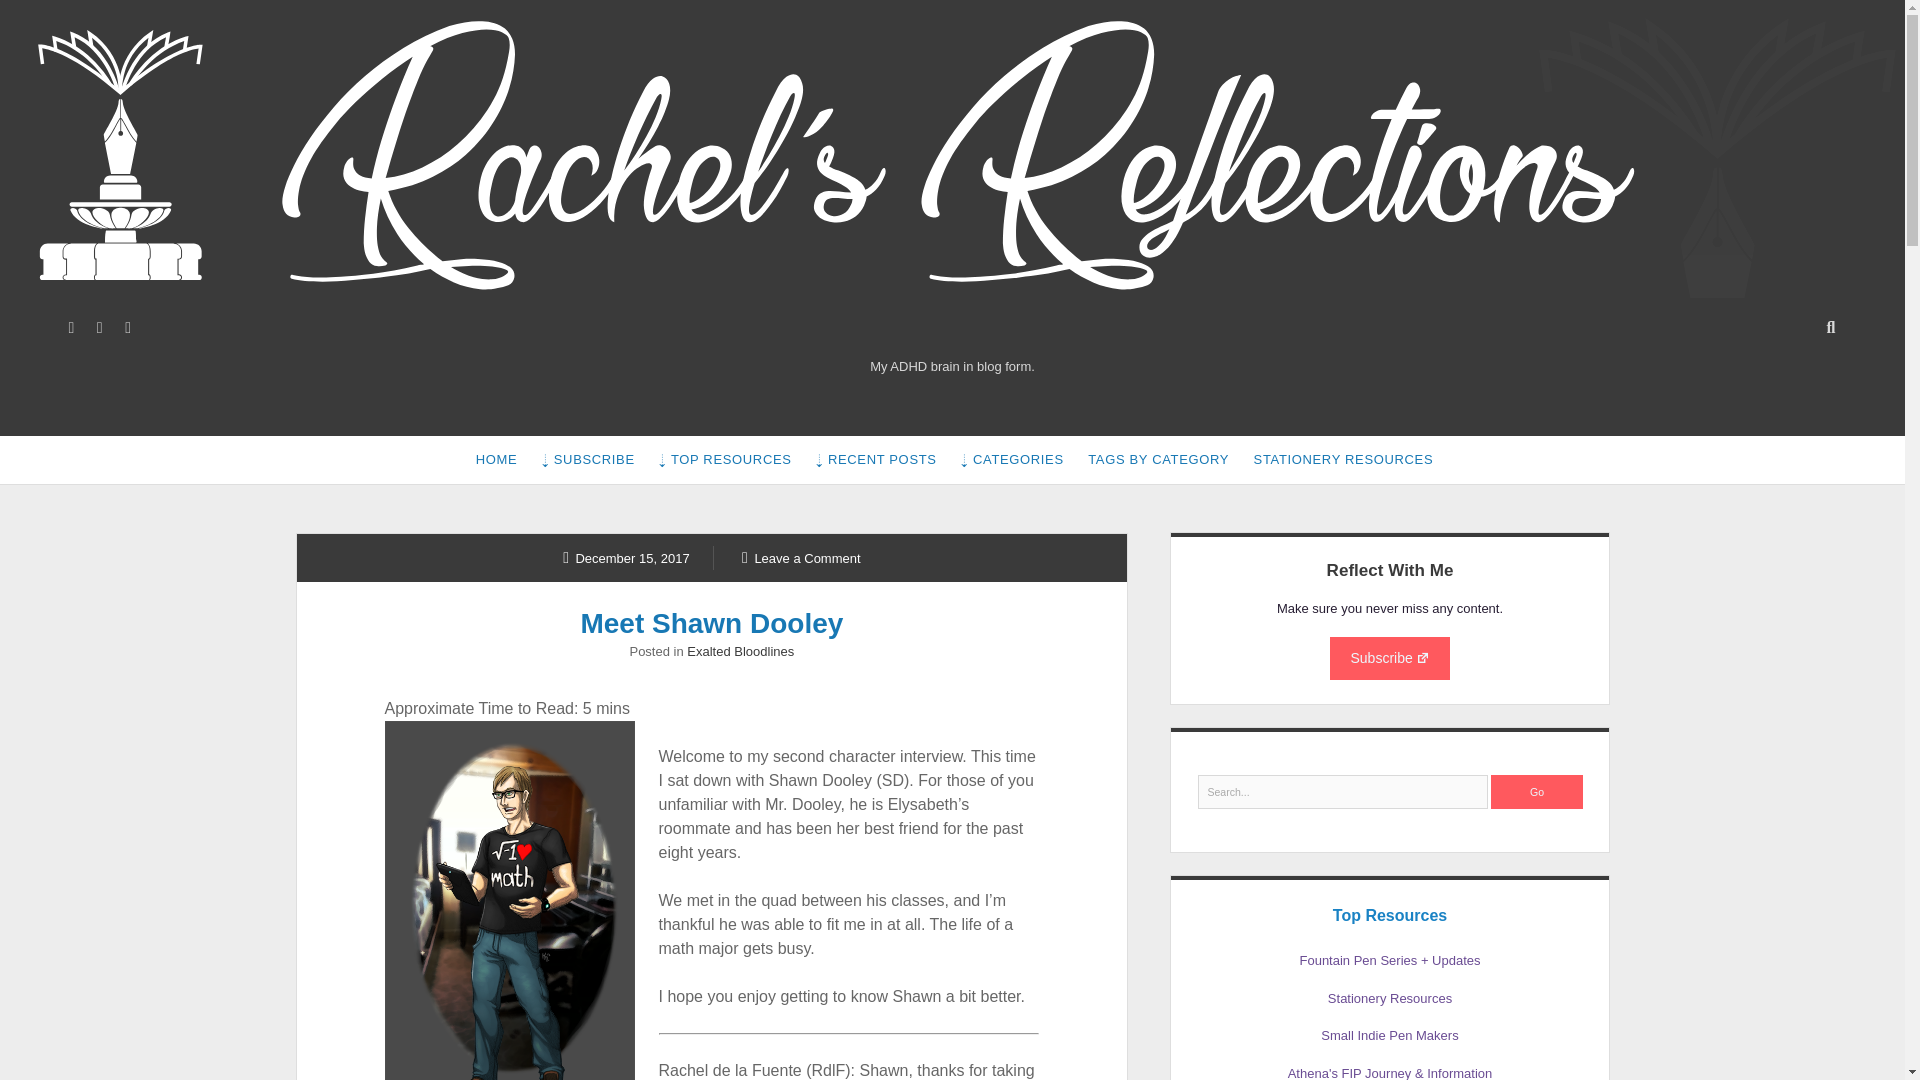 This screenshot has width=1920, height=1080. What do you see at coordinates (626, 556) in the screenshot?
I see `December 15, 2017` at bounding box center [626, 556].